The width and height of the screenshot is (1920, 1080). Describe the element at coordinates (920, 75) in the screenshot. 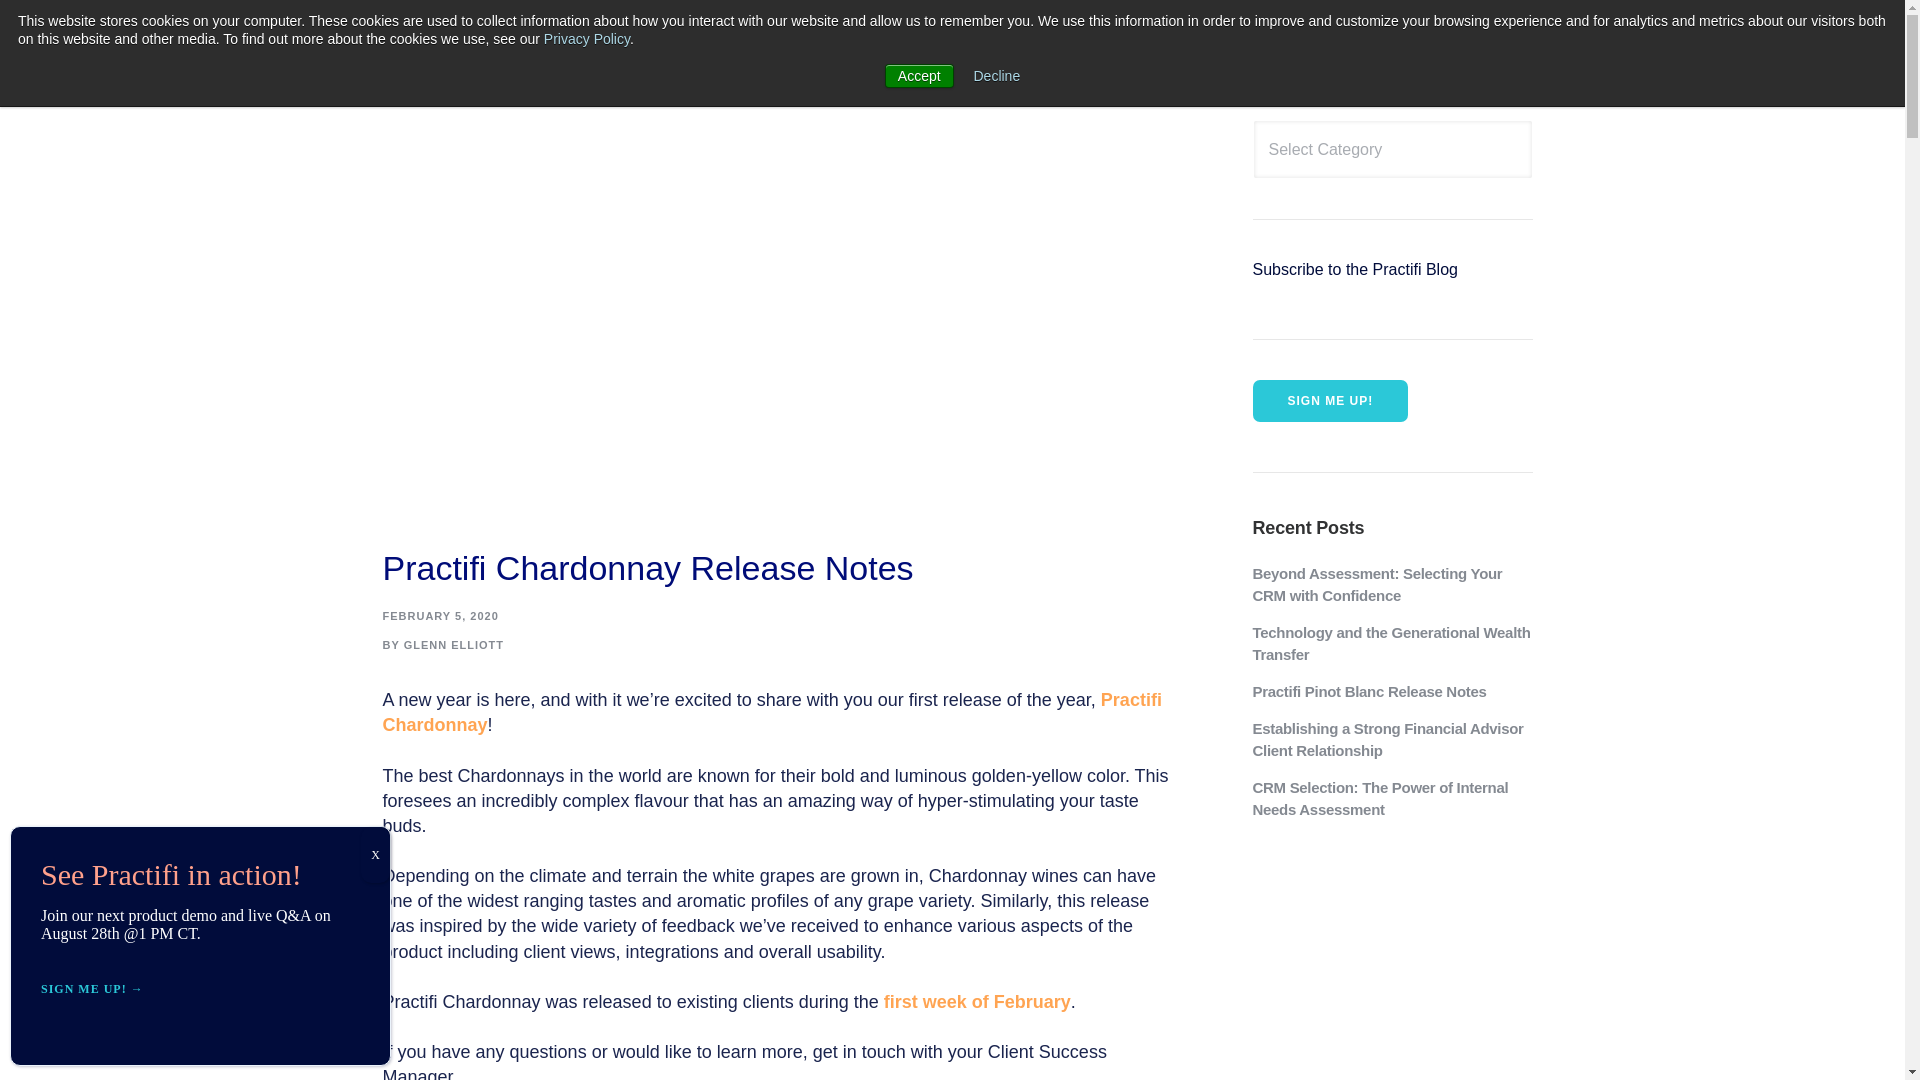

I see `Accept` at that location.